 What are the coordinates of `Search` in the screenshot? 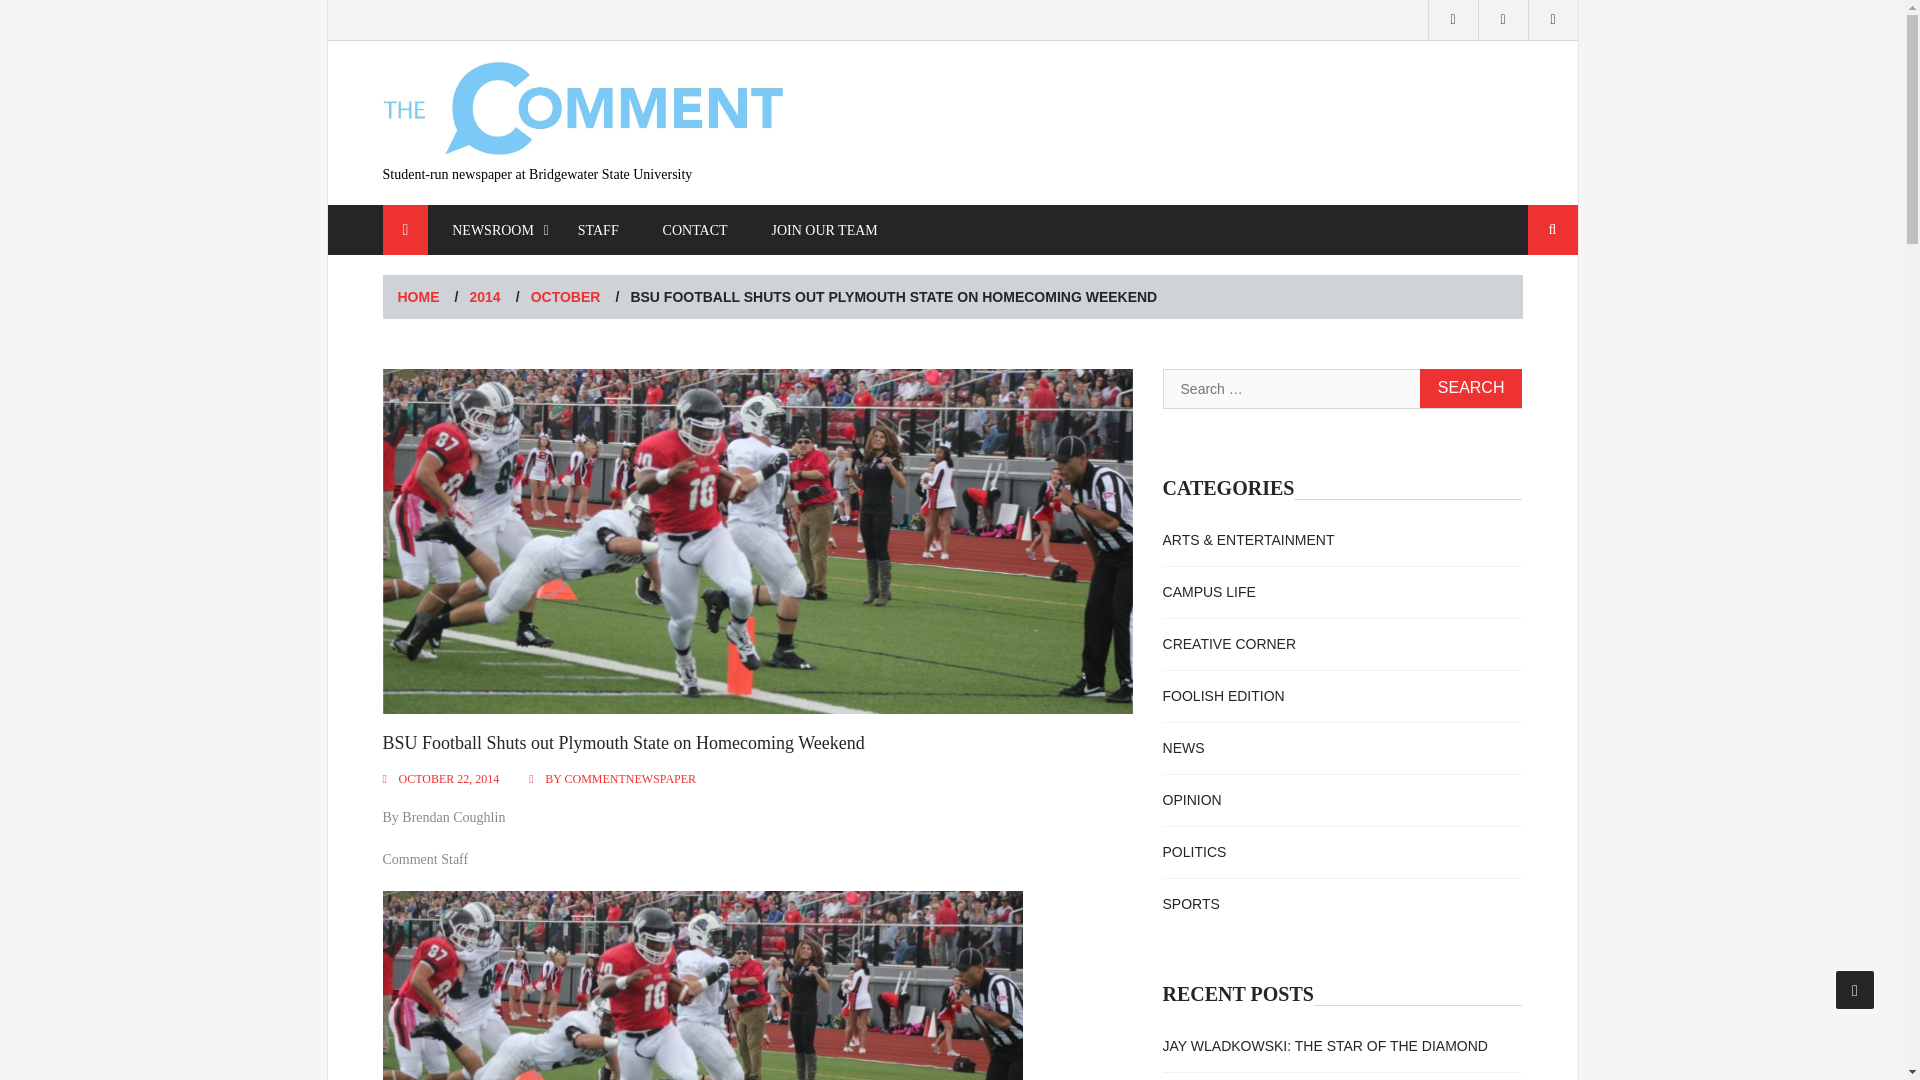 It's located at (1553, 230).